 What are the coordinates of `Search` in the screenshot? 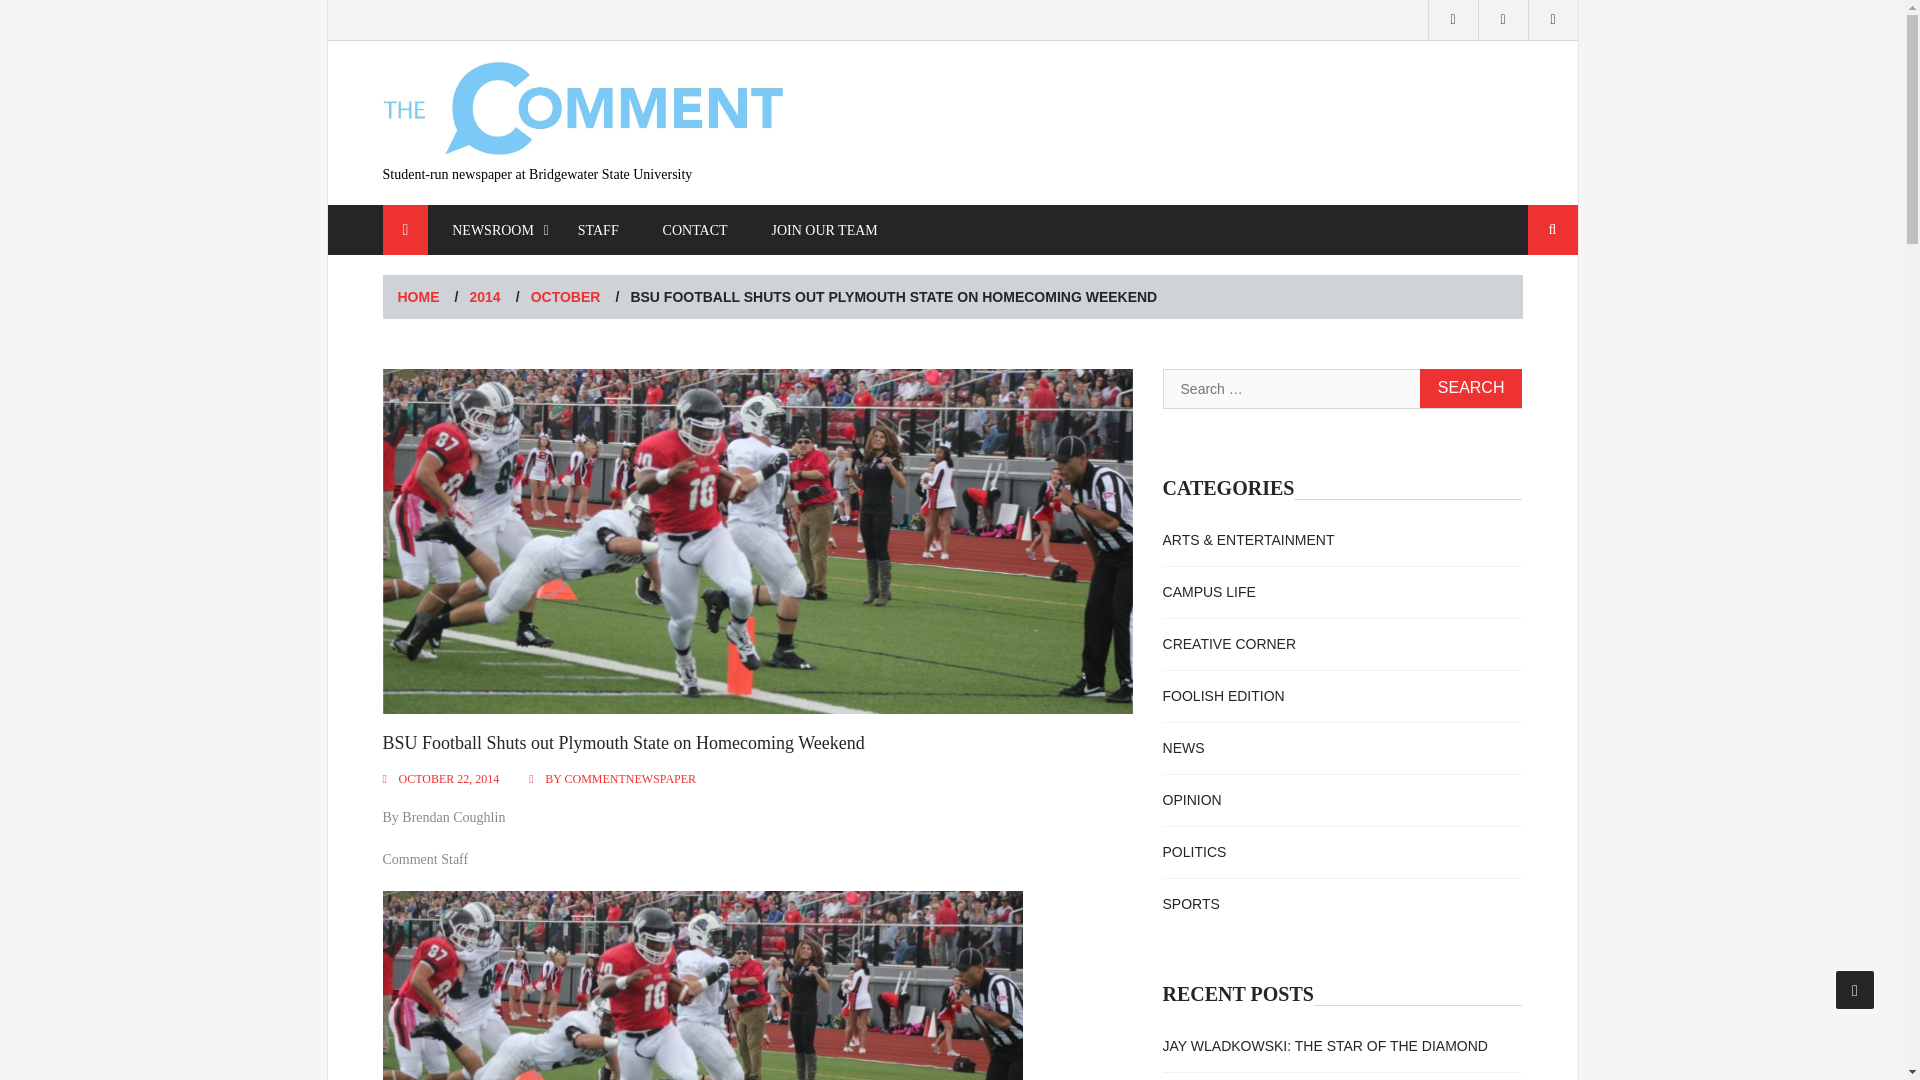 It's located at (1553, 230).